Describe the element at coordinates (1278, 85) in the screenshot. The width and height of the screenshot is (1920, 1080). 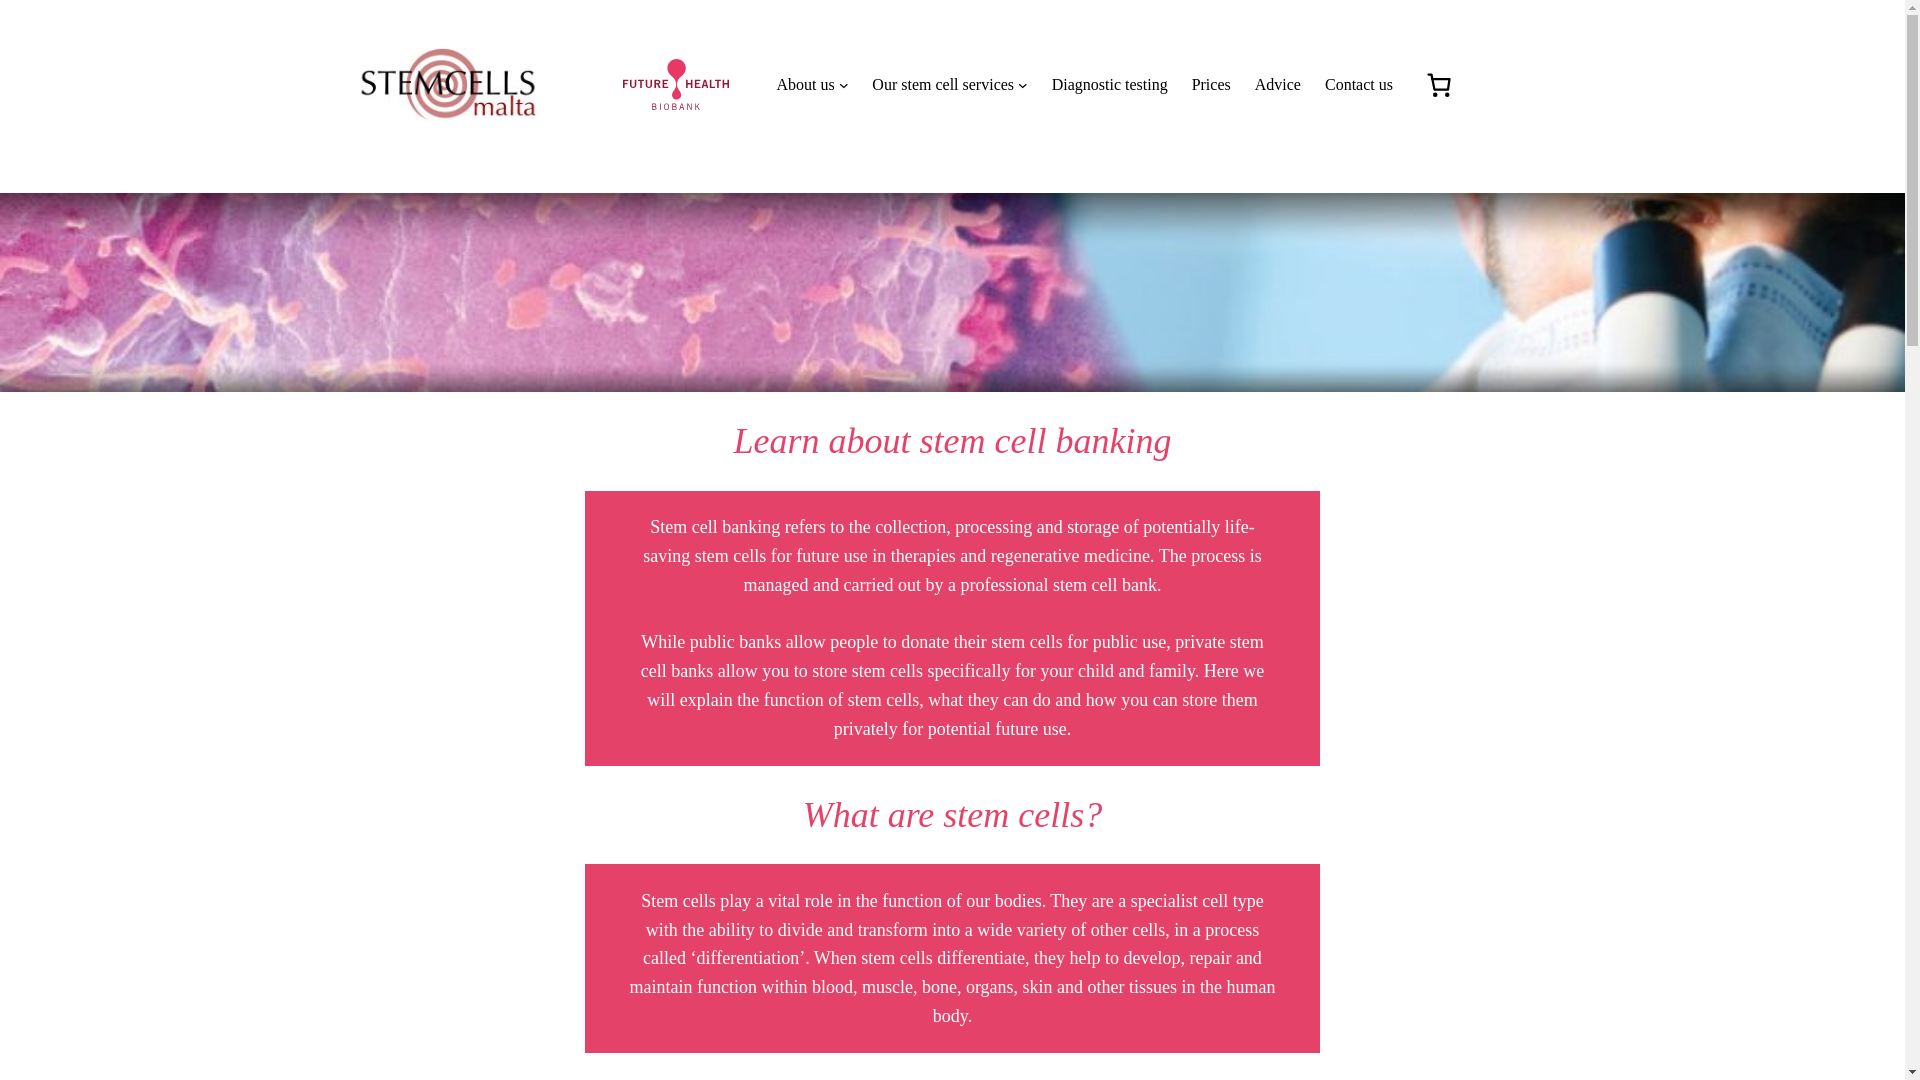
I see `Advice` at that location.